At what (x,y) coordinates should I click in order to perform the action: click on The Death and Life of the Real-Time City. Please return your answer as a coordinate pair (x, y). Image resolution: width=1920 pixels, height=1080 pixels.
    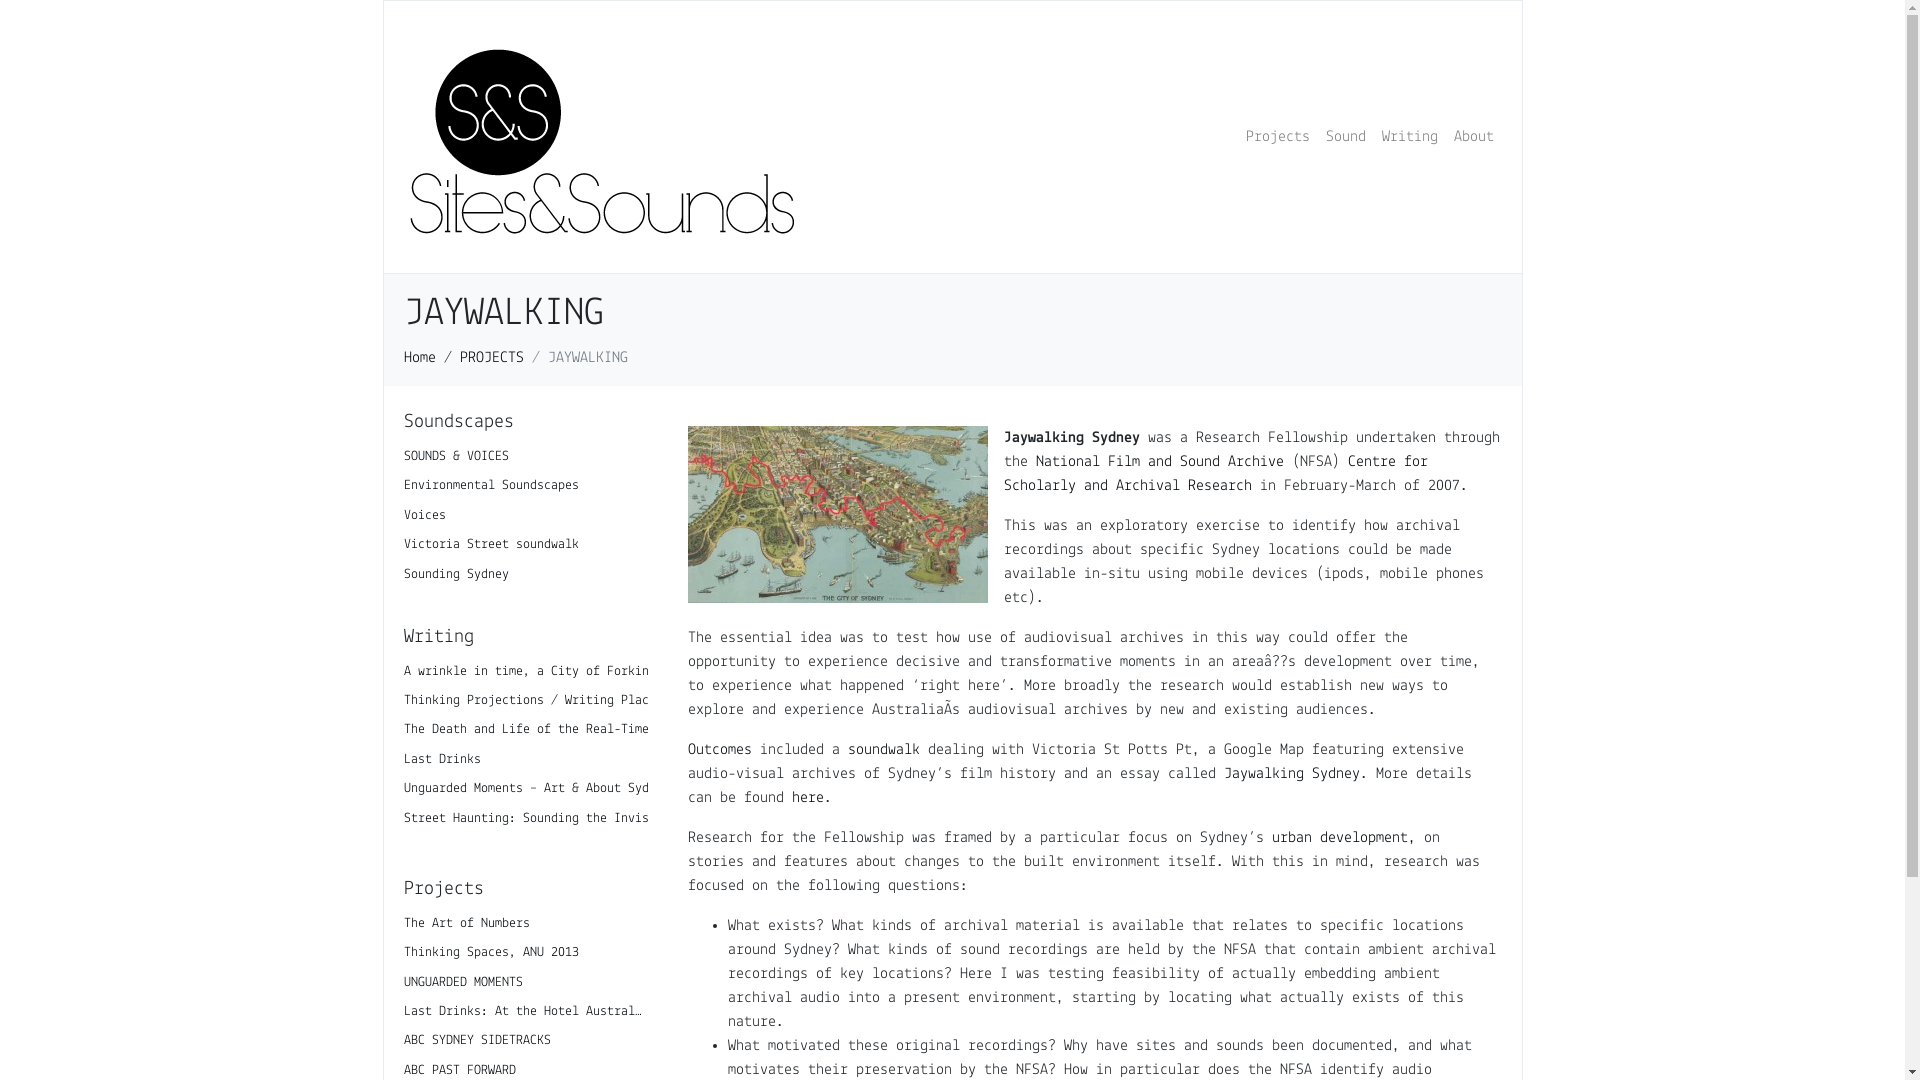
    Looking at the image, I should click on (544, 730).